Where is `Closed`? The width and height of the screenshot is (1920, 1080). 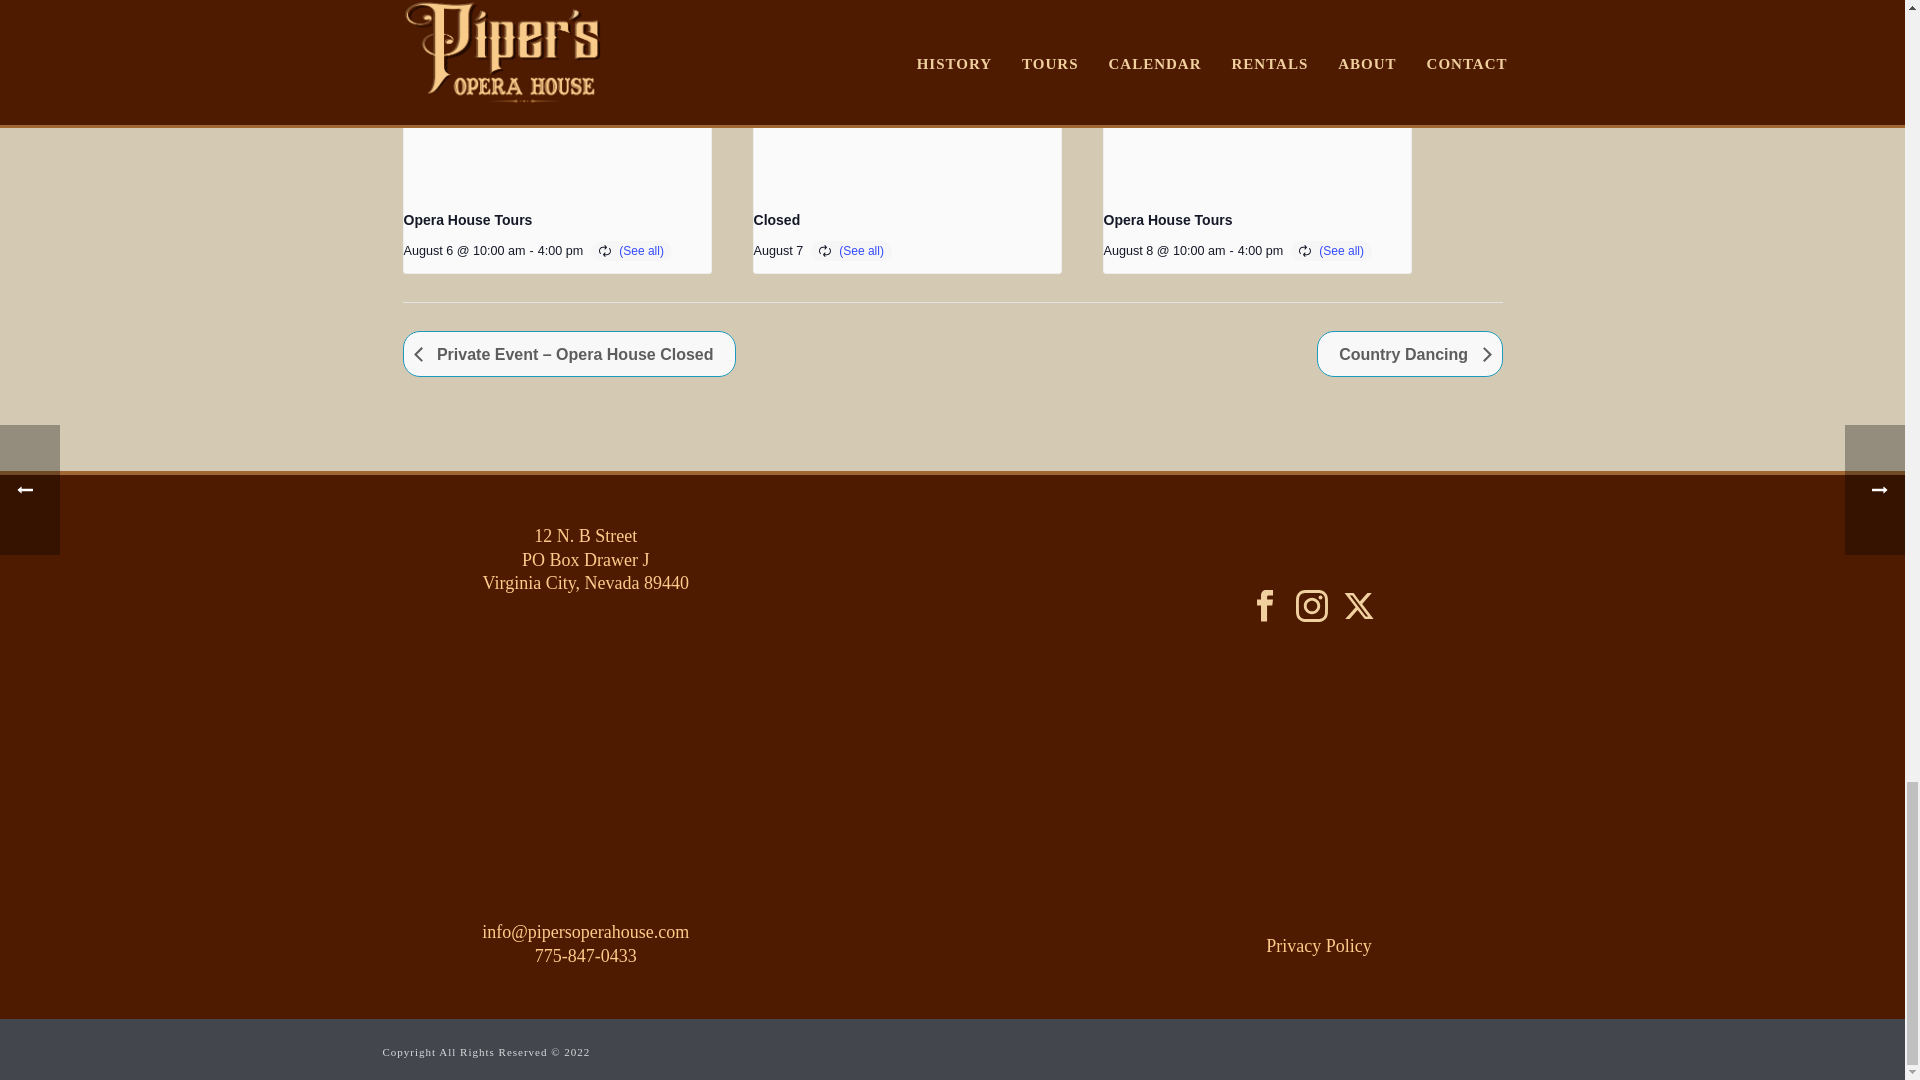 Closed is located at coordinates (777, 219).